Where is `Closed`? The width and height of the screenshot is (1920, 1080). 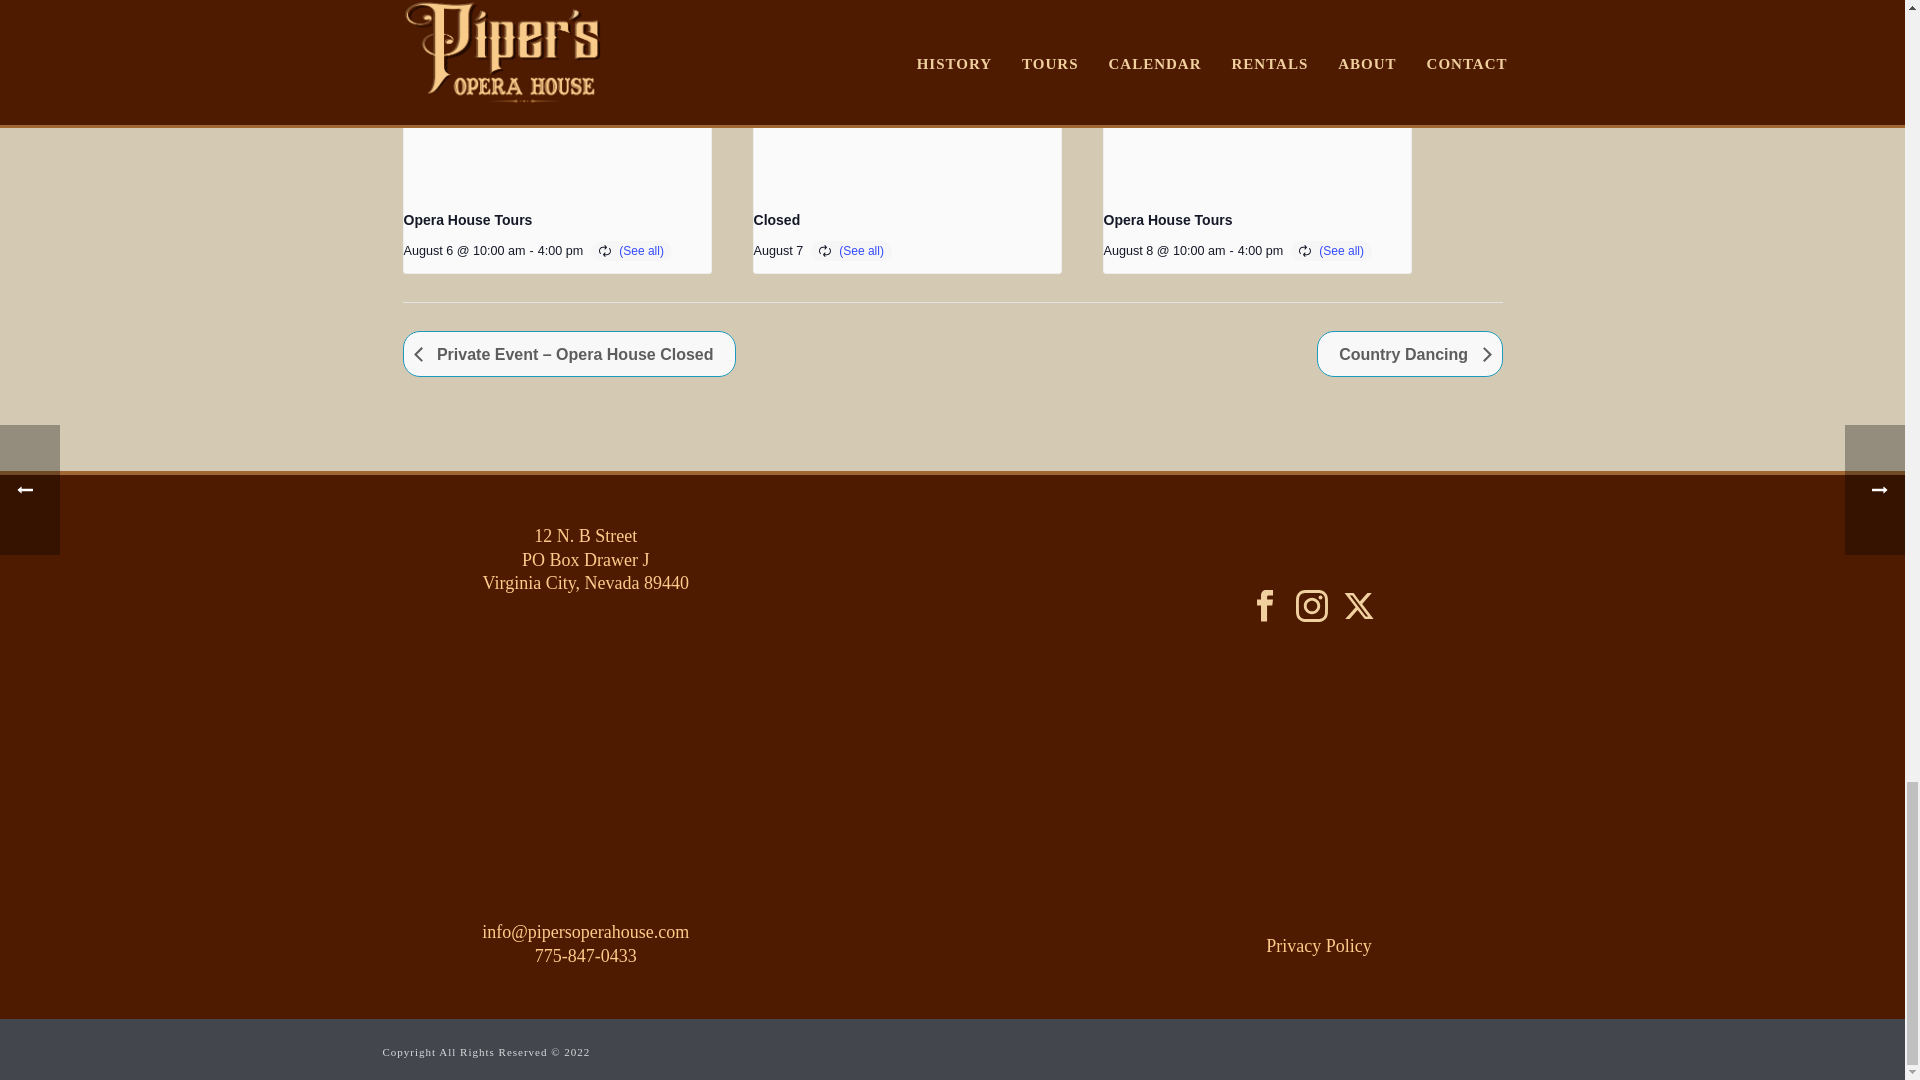 Closed is located at coordinates (777, 219).